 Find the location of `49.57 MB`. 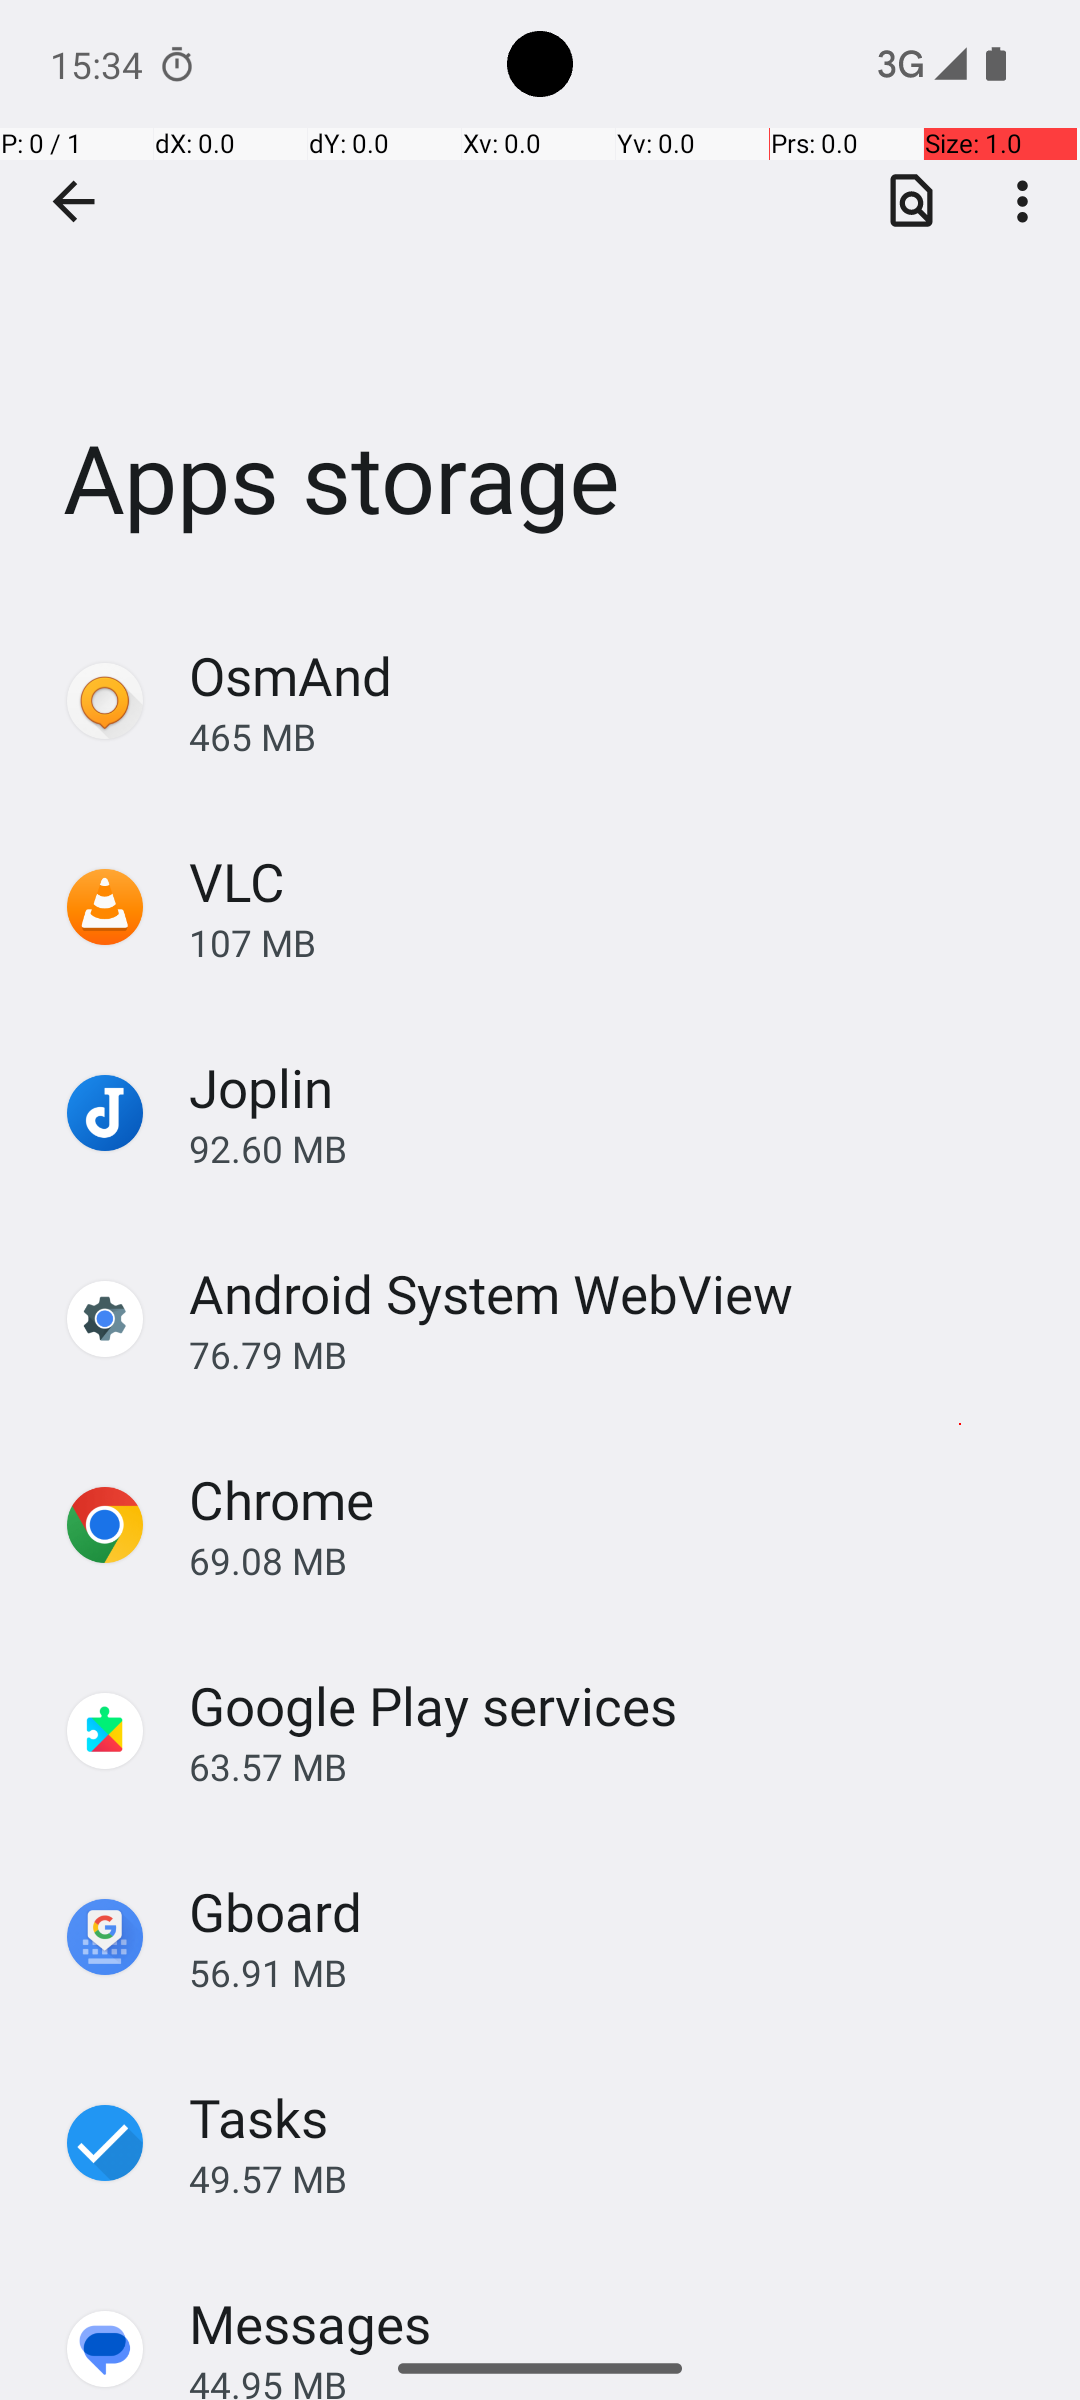

49.57 MB is located at coordinates (614, 2178).